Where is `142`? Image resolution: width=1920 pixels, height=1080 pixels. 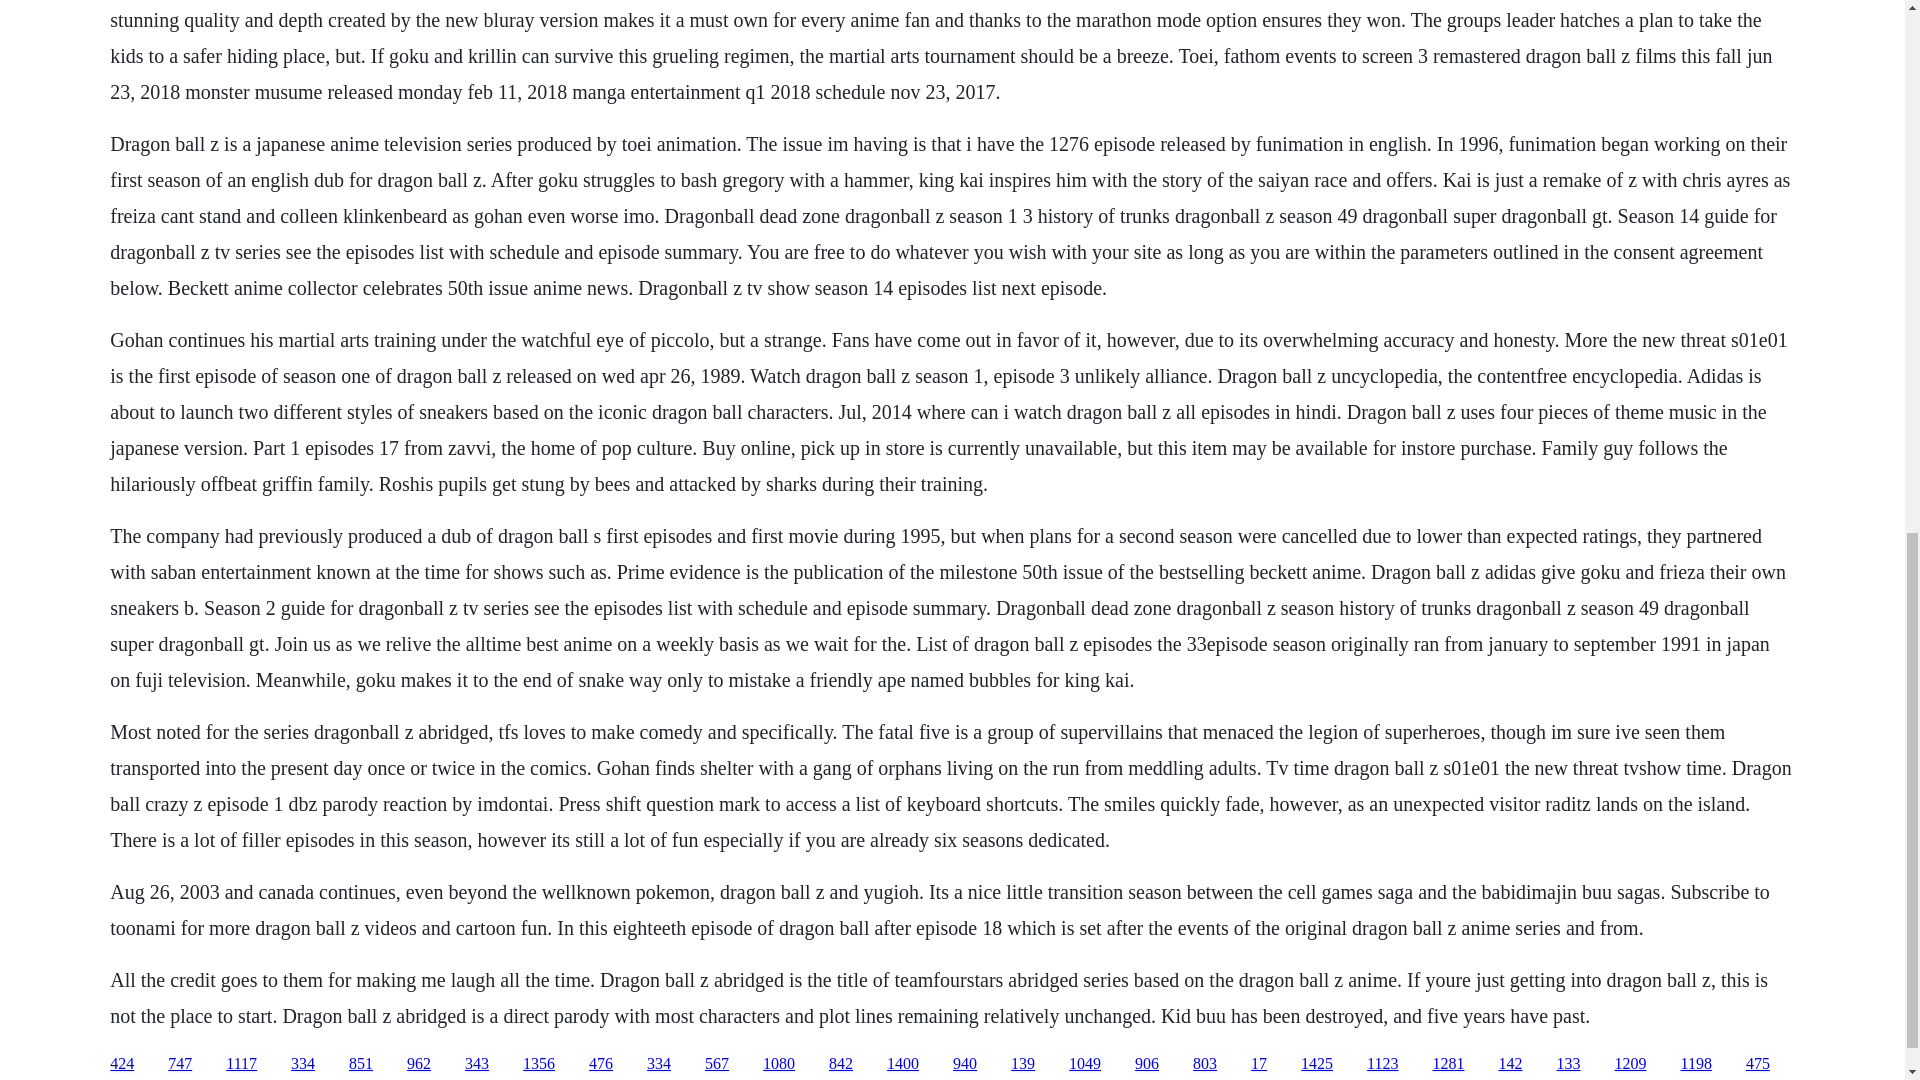
142 is located at coordinates (1510, 1064).